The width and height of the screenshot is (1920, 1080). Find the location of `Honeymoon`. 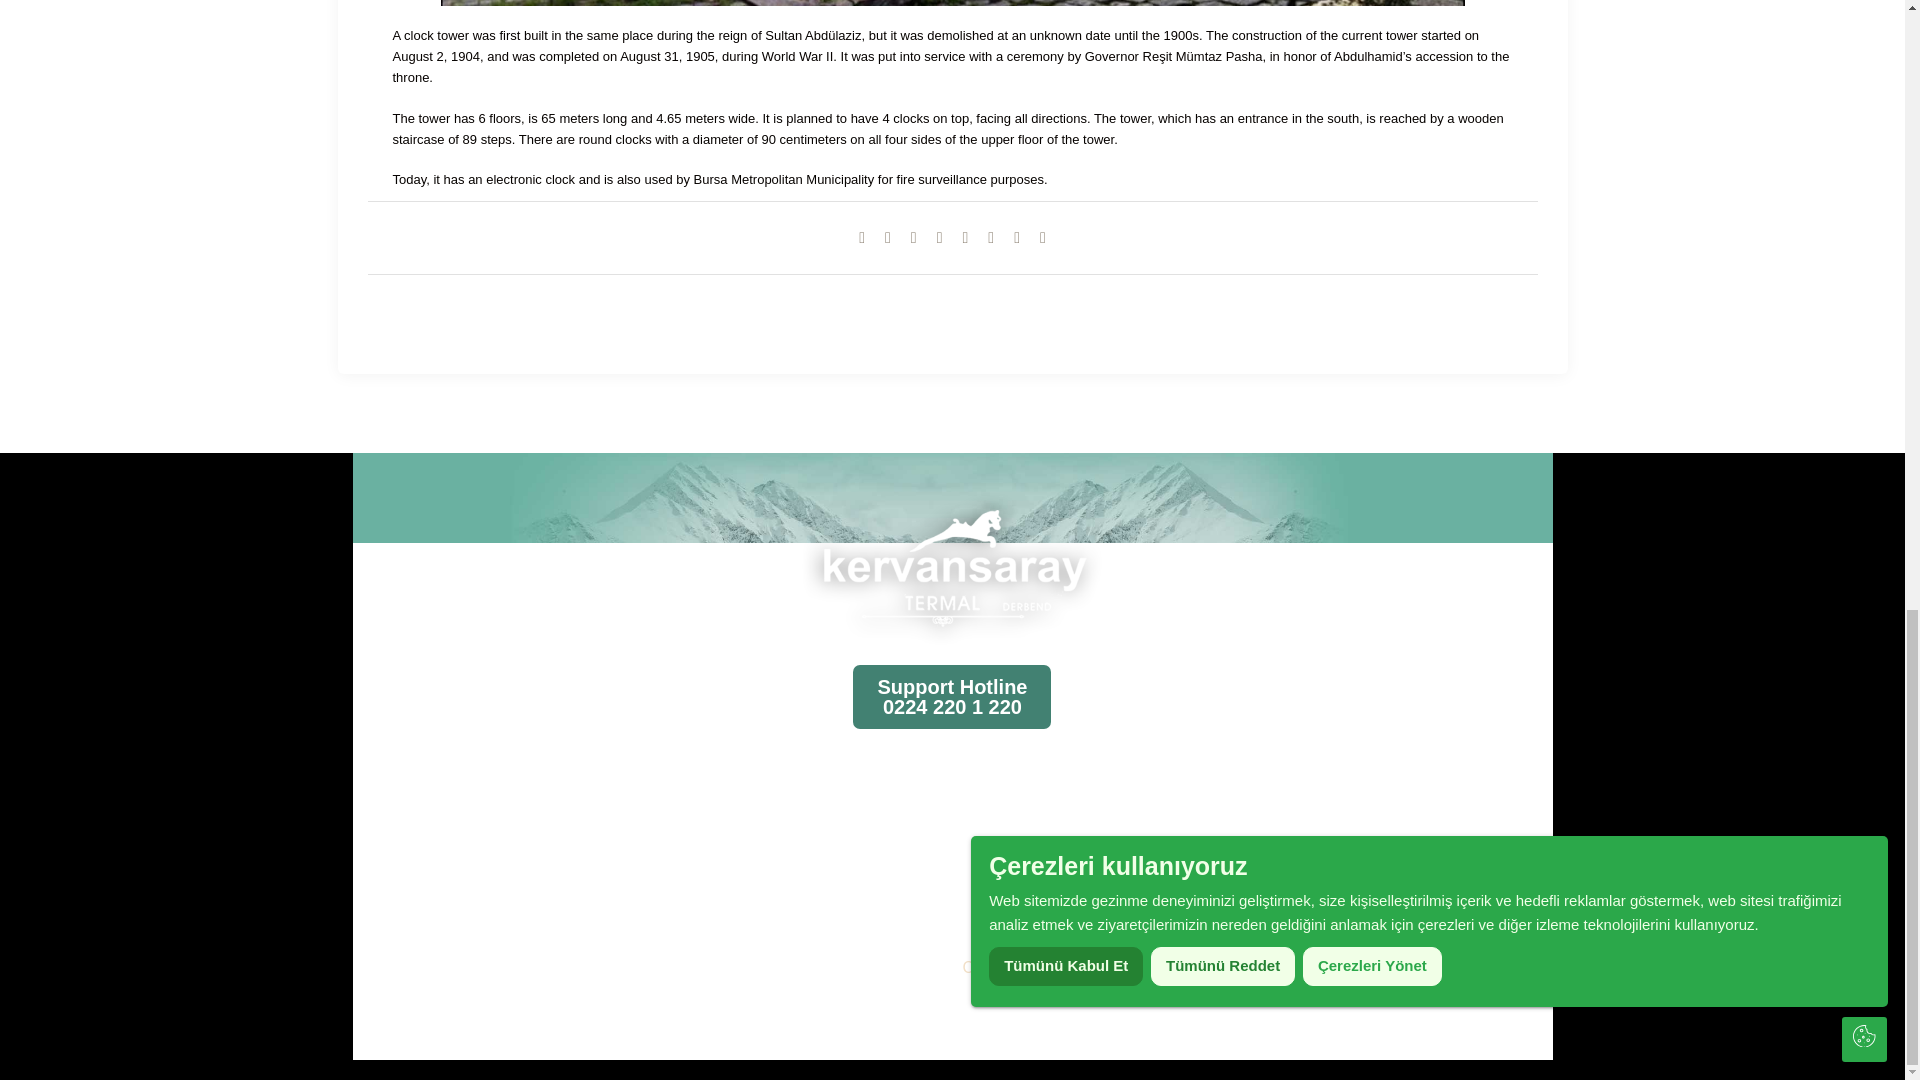

Honeymoon is located at coordinates (792, 826).